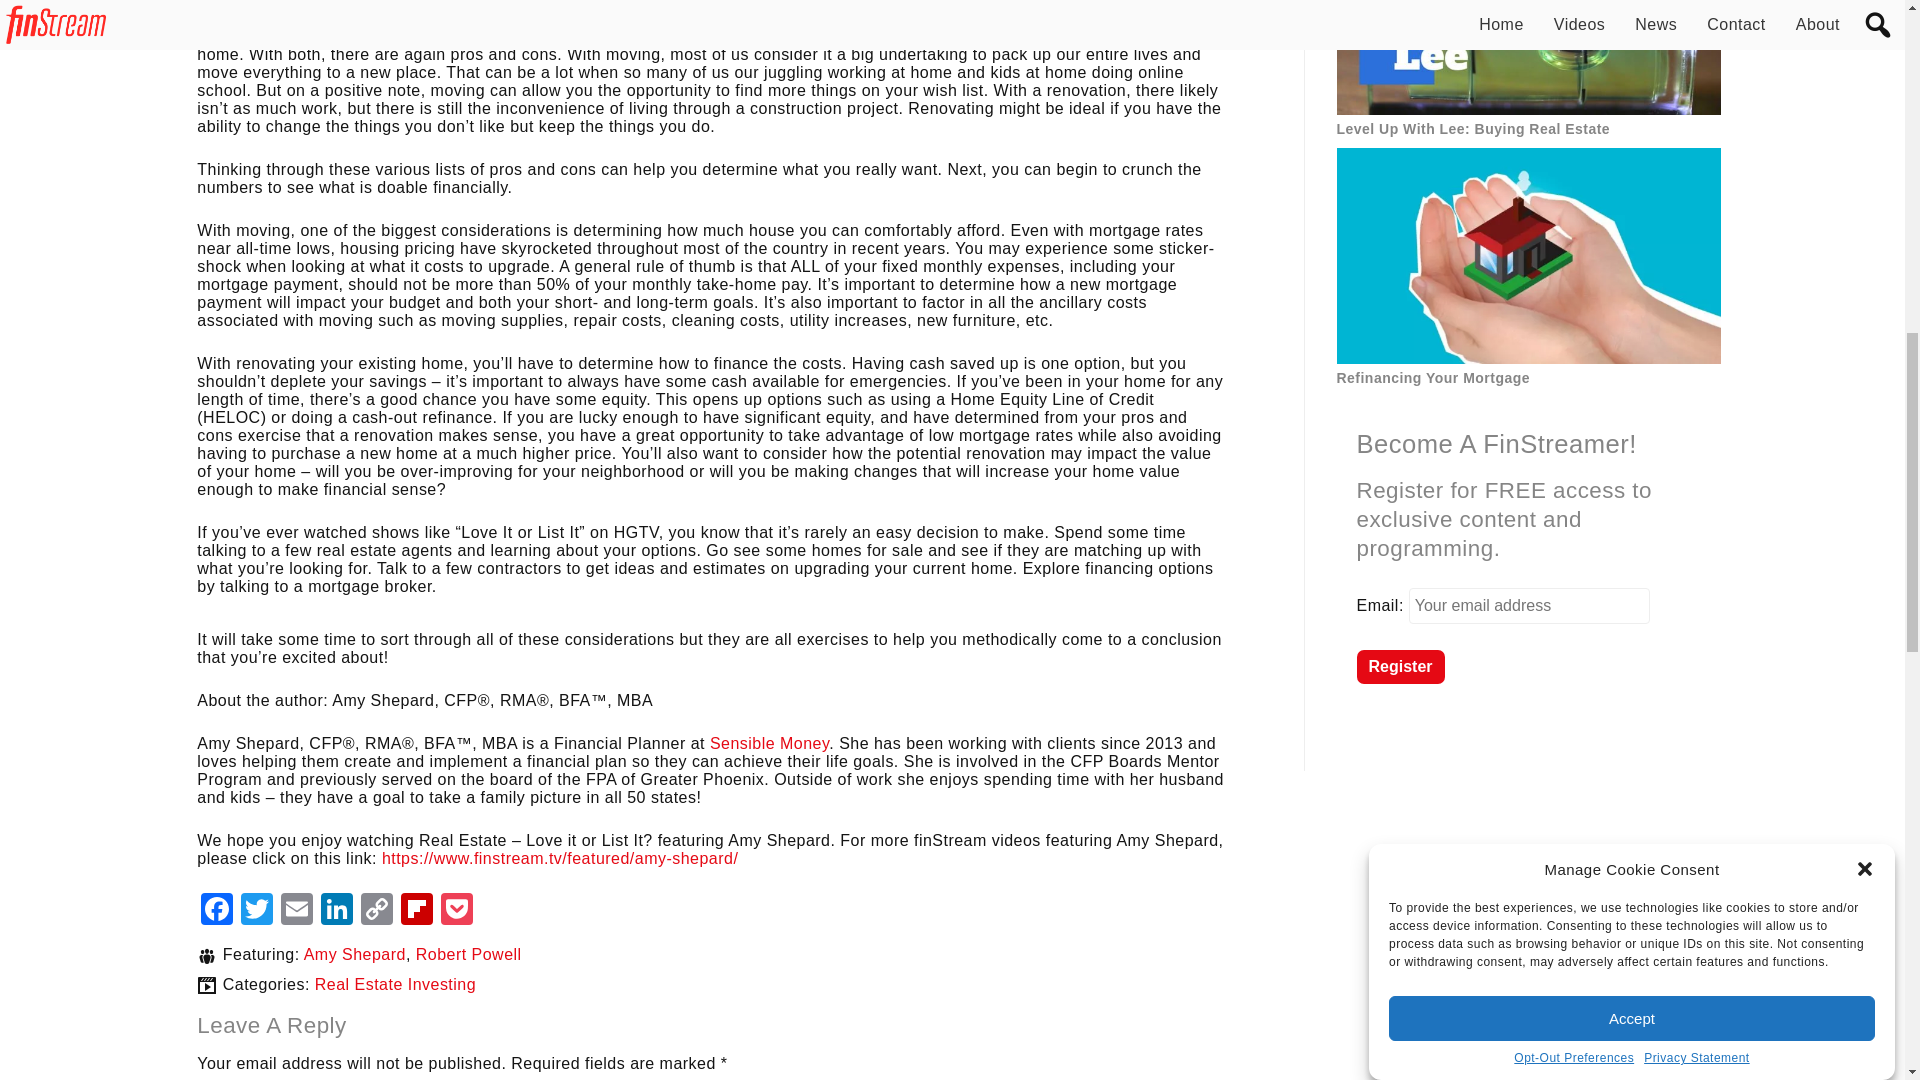 Image resolution: width=1920 pixels, height=1080 pixels. What do you see at coordinates (216, 911) in the screenshot?
I see `Facebook` at bounding box center [216, 911].